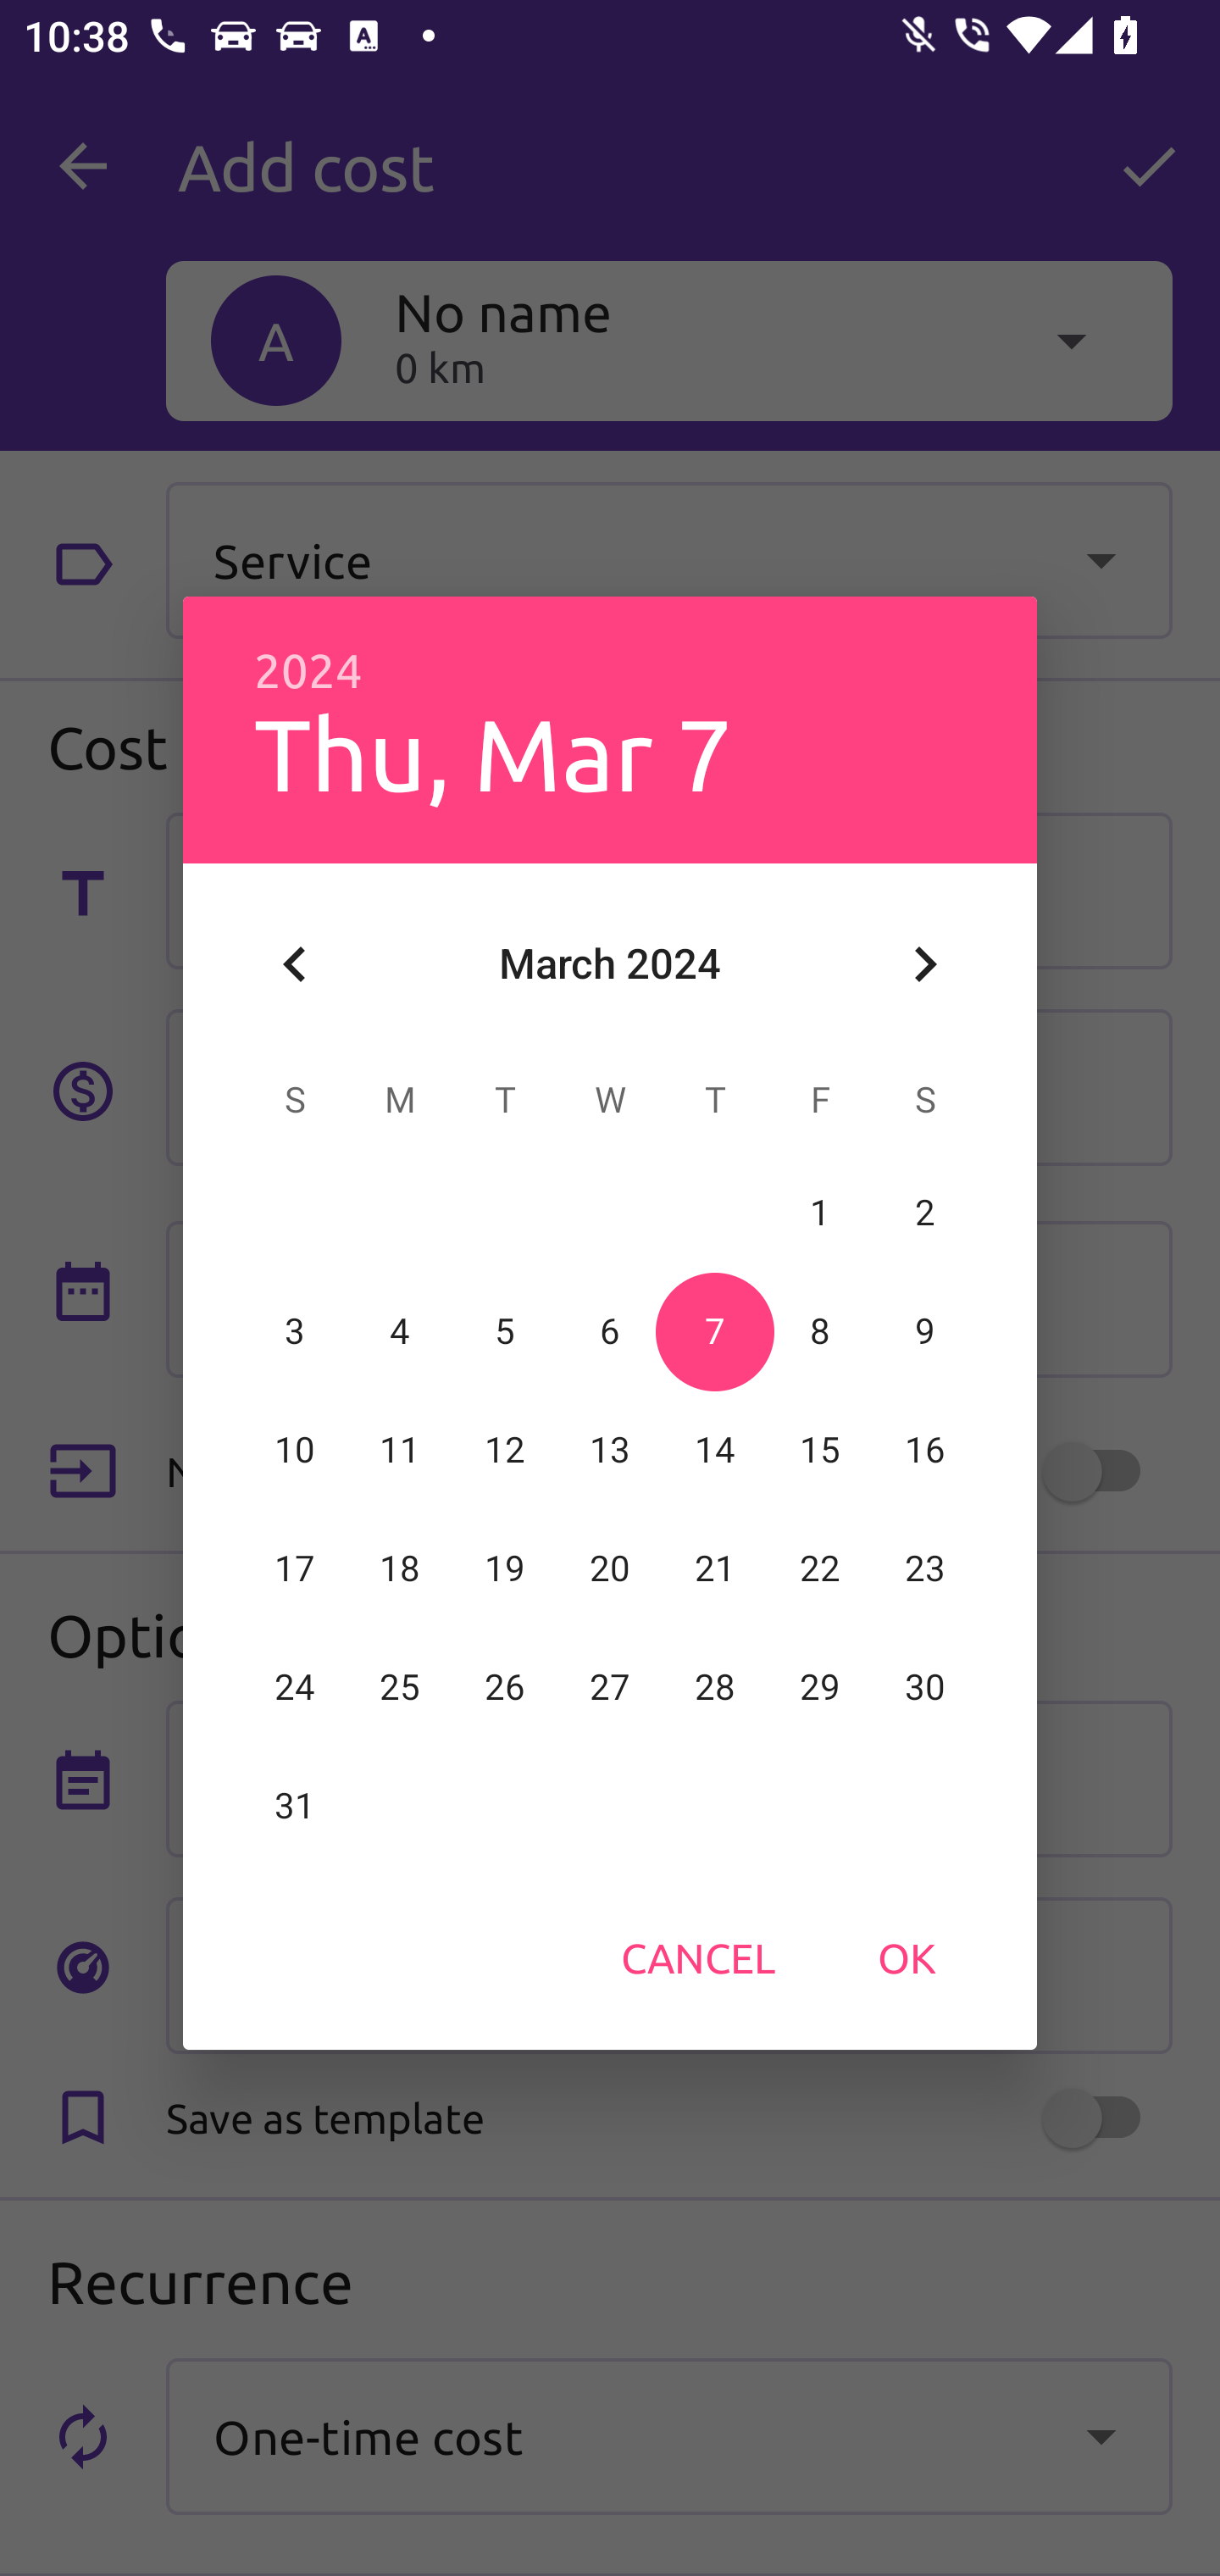 The width and height of the screenshot is (1220, 2576). What do you see at coordinates (924, 1331) in the screenshot?
I see `9 09 March 2024` at bounding box center [924, 1331].